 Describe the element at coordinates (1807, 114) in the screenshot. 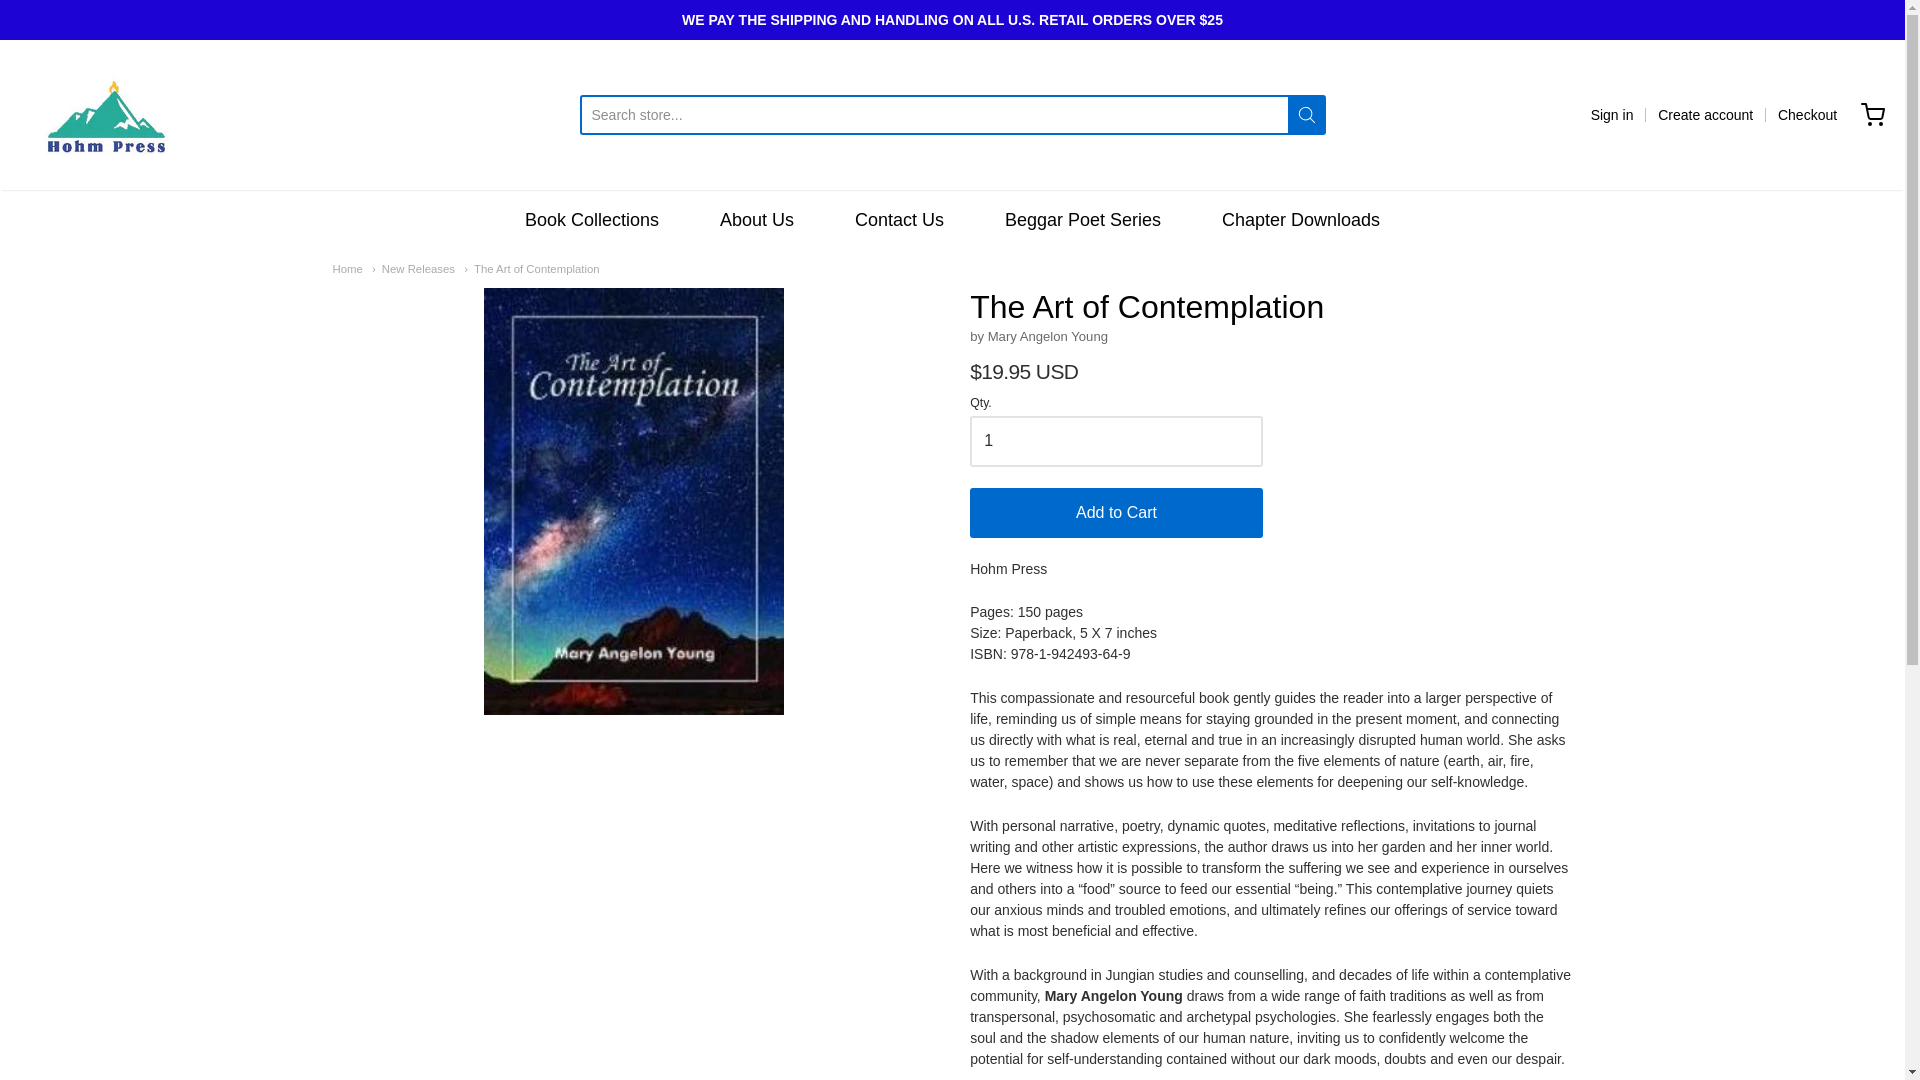

I see `Checkout` at that location.